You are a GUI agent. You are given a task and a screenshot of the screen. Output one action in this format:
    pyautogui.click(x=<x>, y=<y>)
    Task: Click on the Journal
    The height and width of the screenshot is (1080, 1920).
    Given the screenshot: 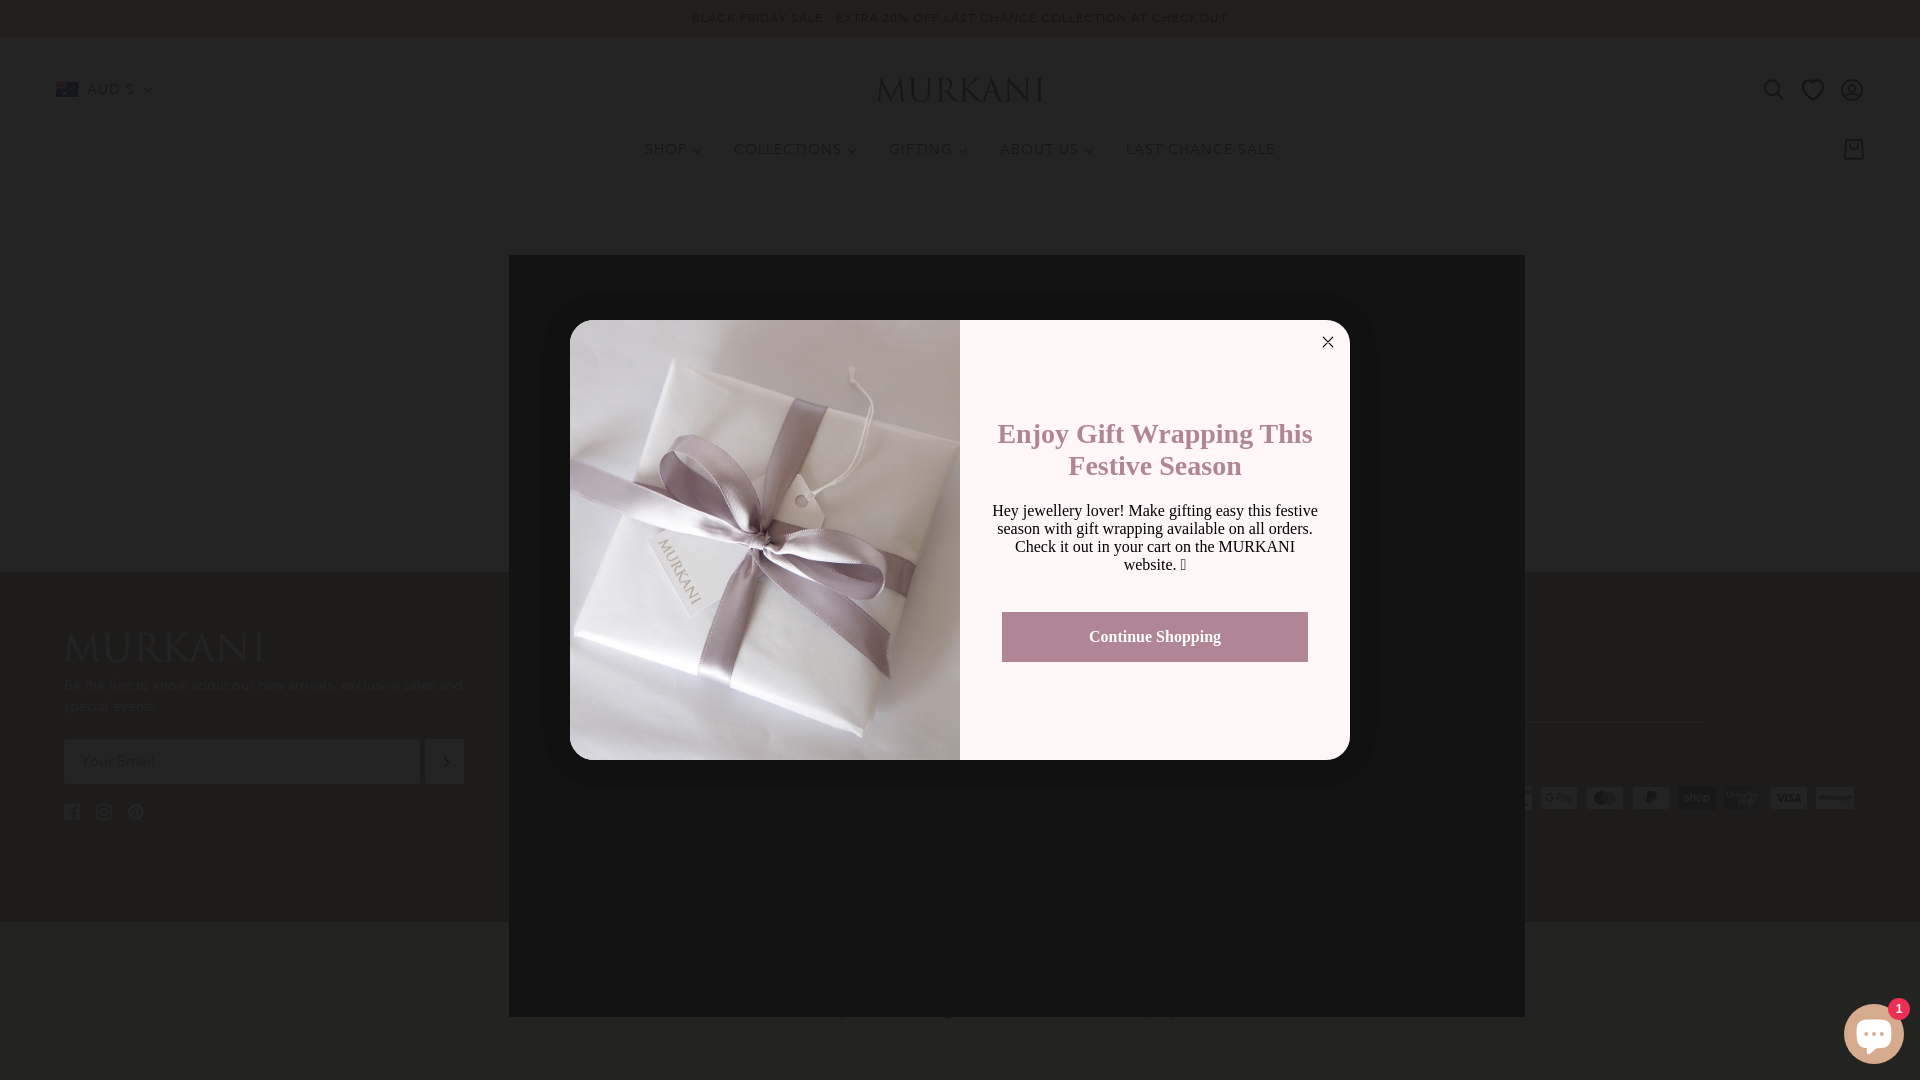 What is the action you would take?
    pyautogui.click(x=628, y=729)
    